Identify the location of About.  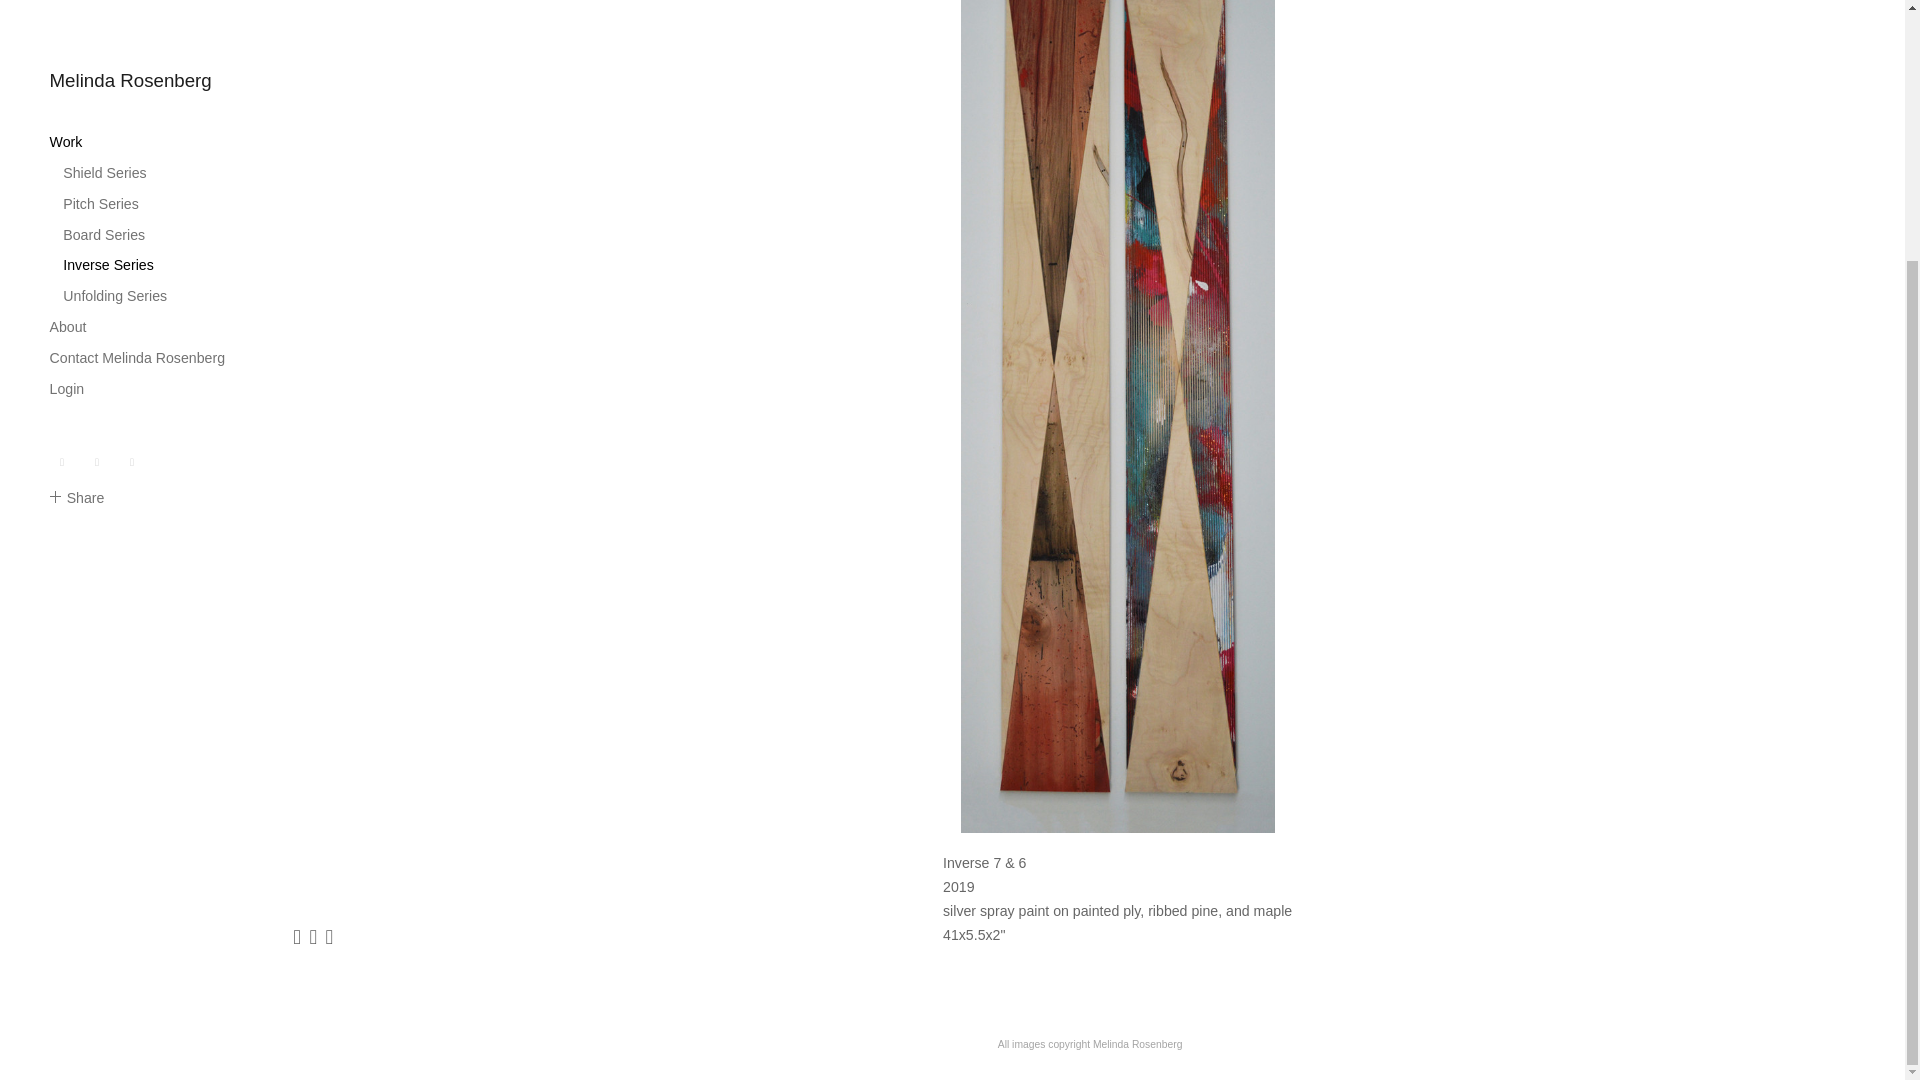
(68, 2).